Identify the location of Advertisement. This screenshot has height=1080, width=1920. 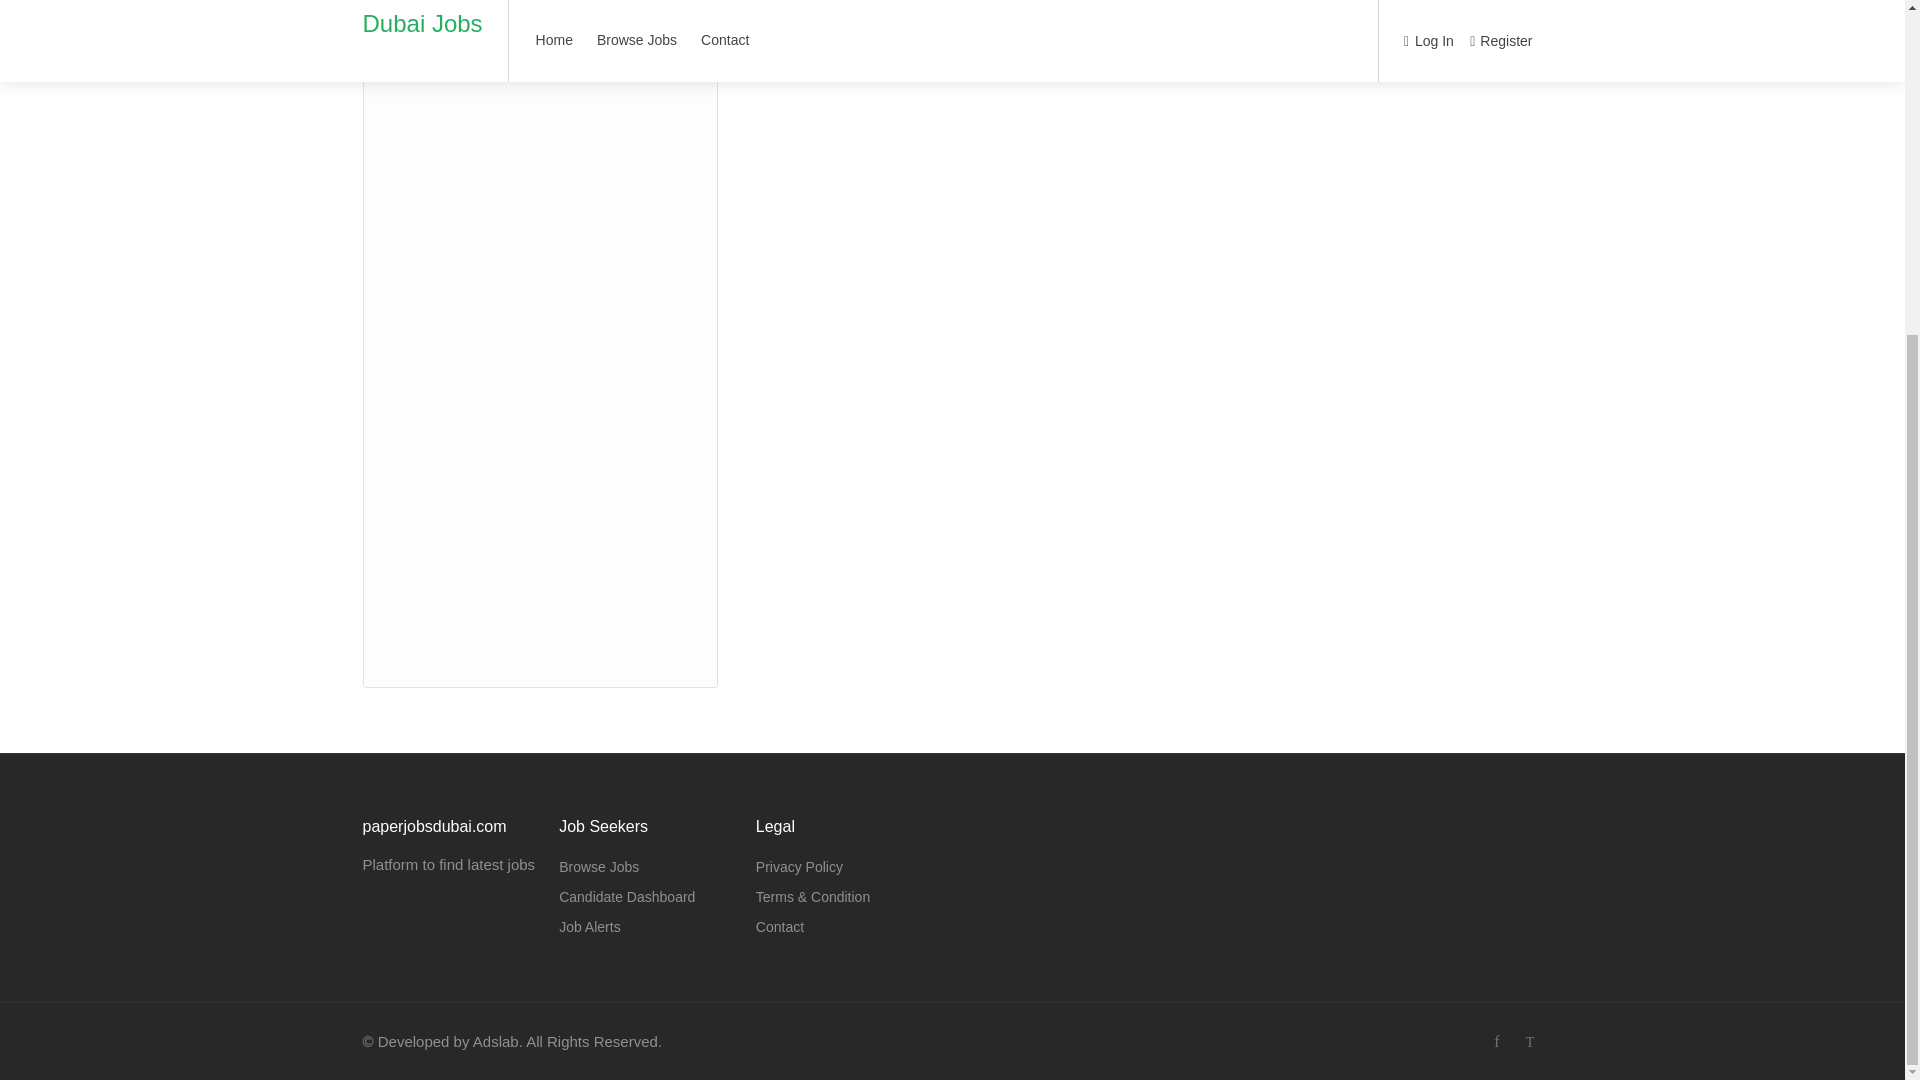
(540, 326).